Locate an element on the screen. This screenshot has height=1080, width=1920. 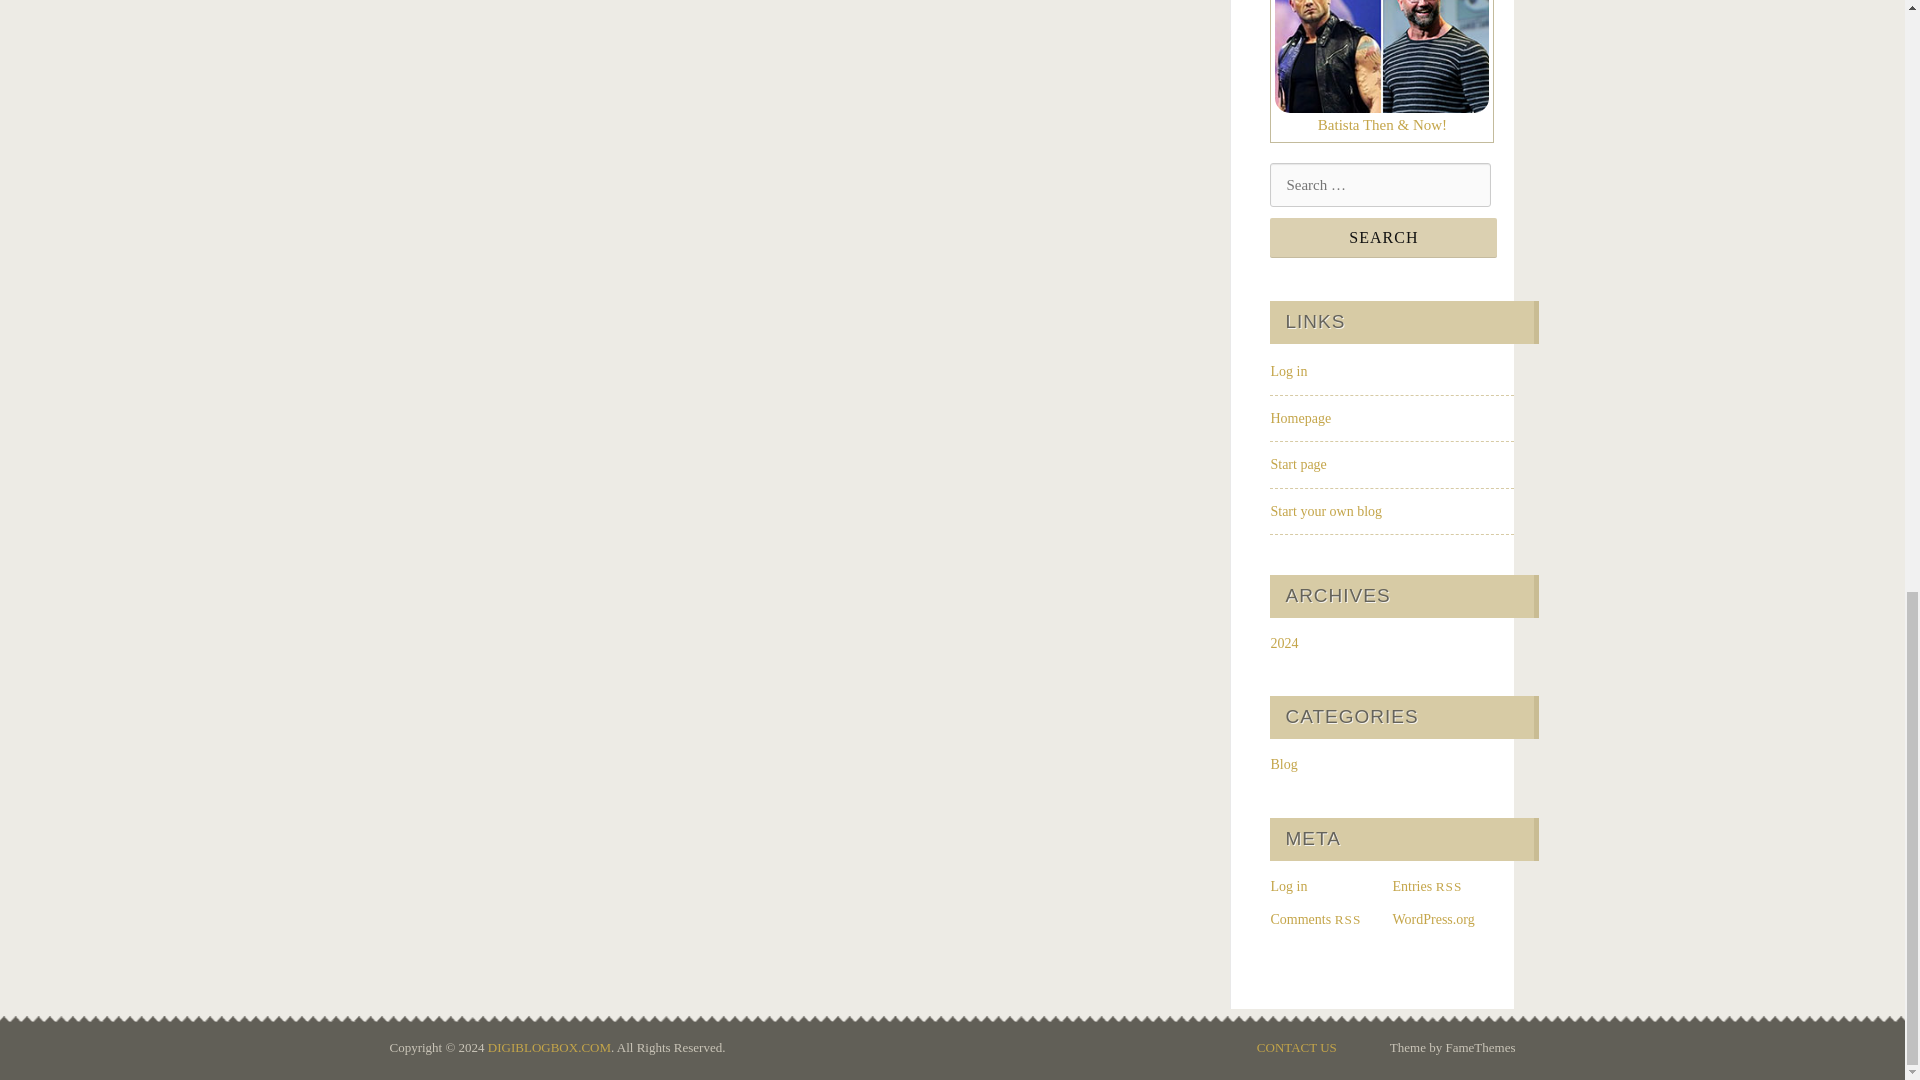
Start page is located at coordinates (1298, 464).